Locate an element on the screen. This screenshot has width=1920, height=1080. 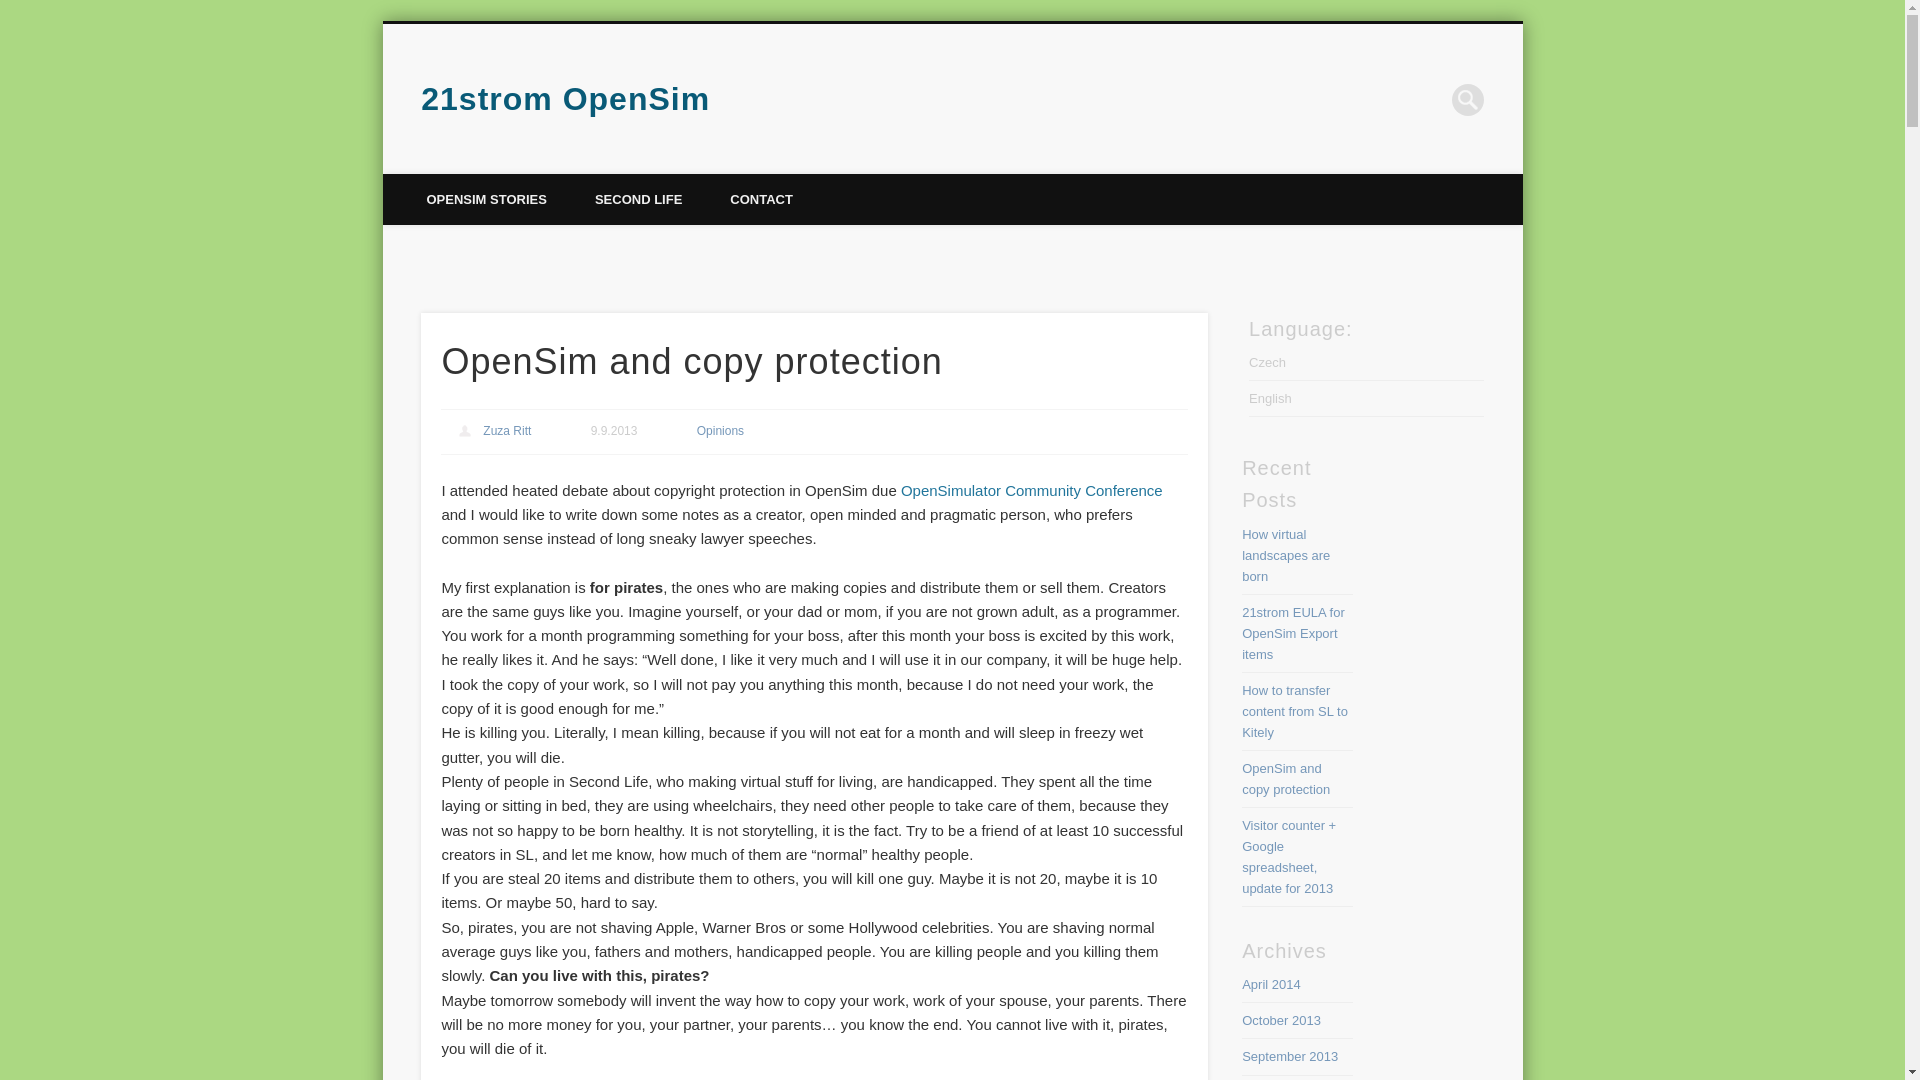
View all posts in Opinions is located at coordinates (720, 431).